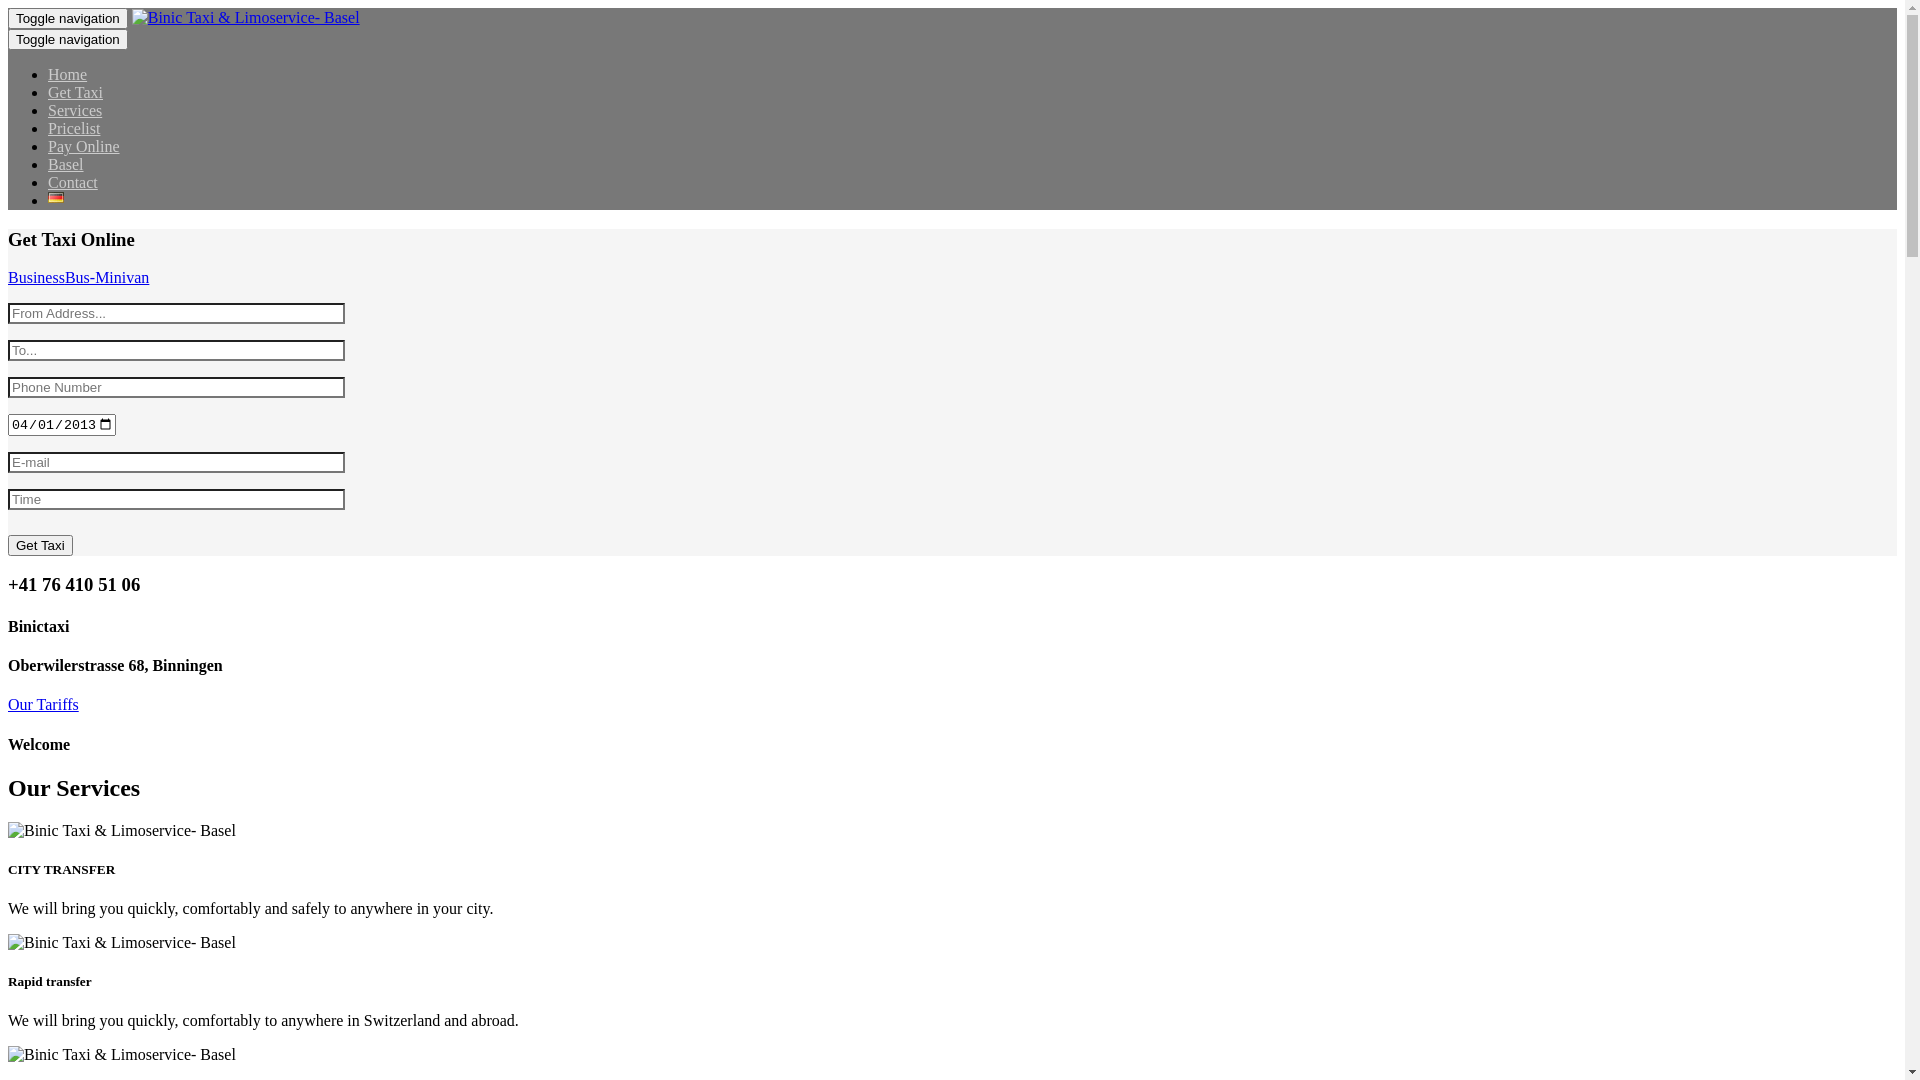 The image size is (1920, 1080). Describe the element at coordinates (122, 943) in the screenshot. I see `Binic Taxi & Limoservice- Basel` at that location.